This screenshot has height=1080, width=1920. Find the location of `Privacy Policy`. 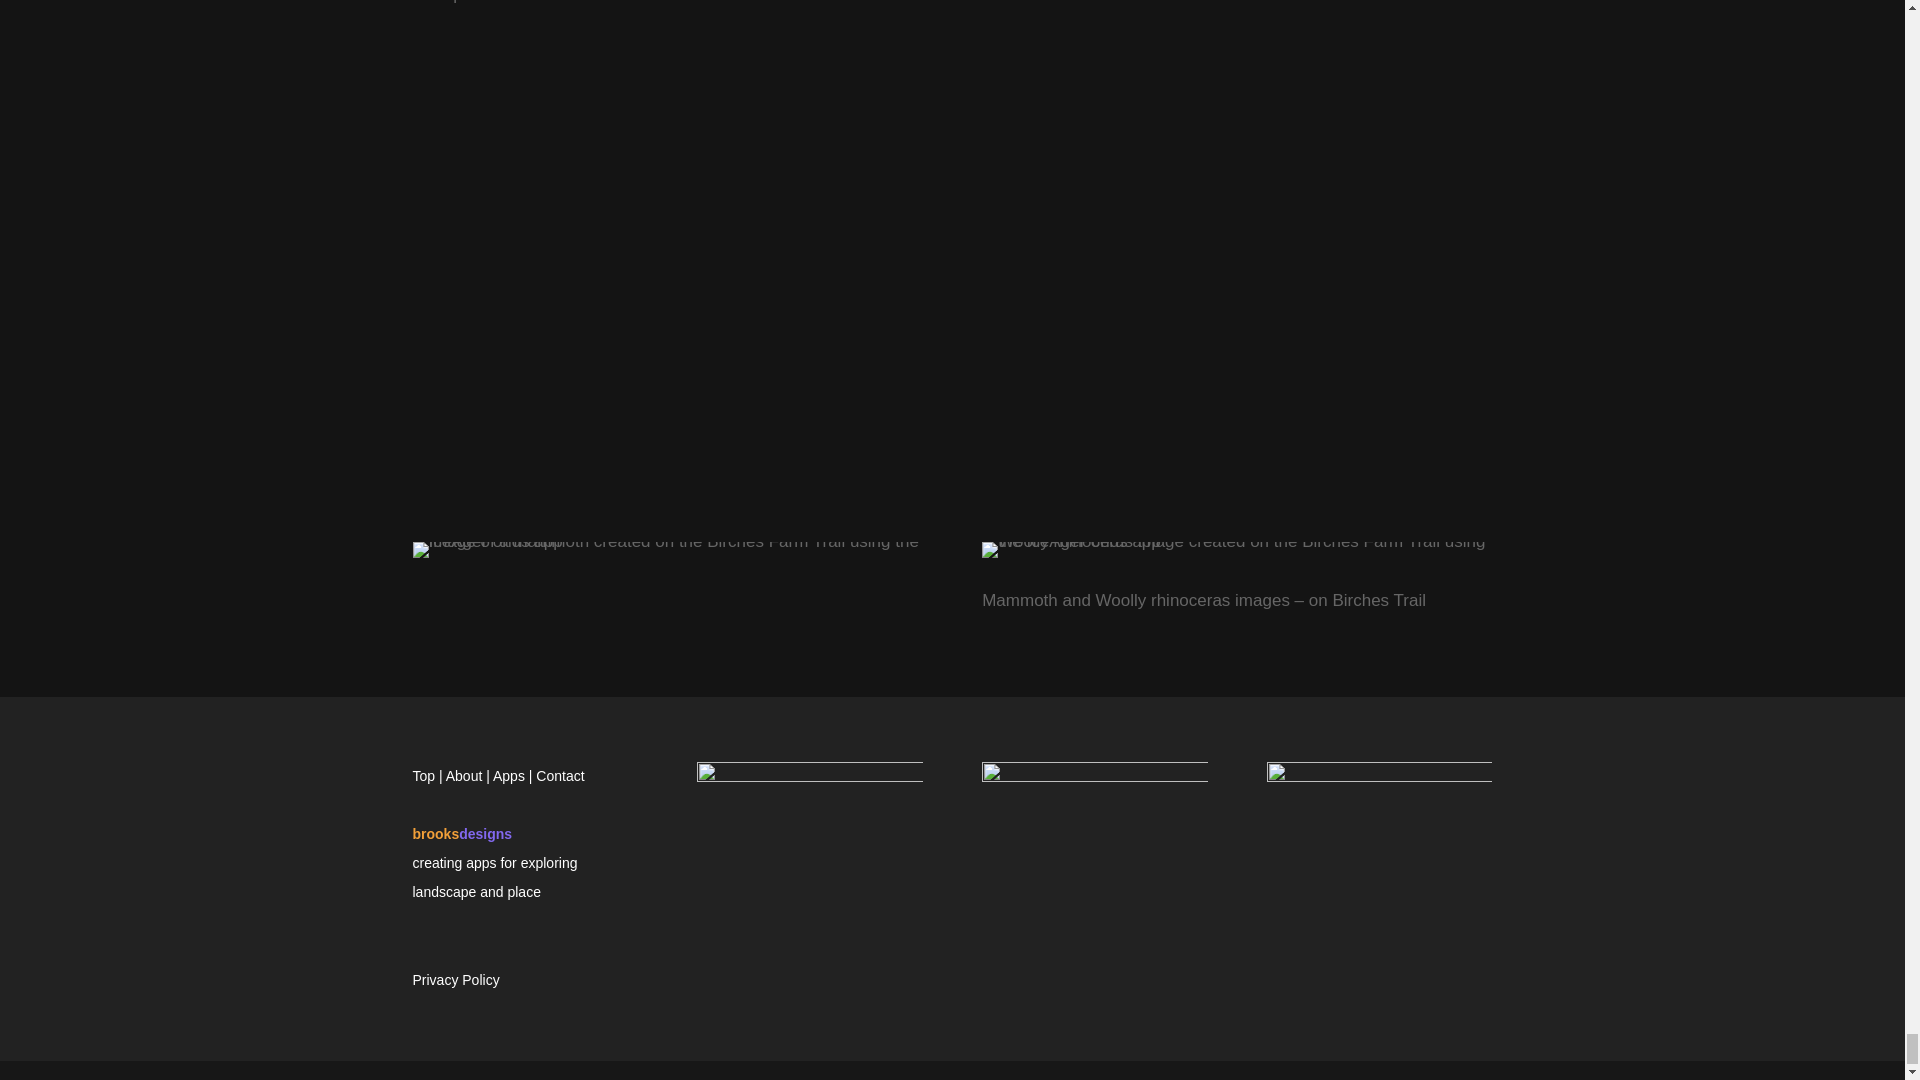

Privacy Policy is located at coordinates (456, 980).